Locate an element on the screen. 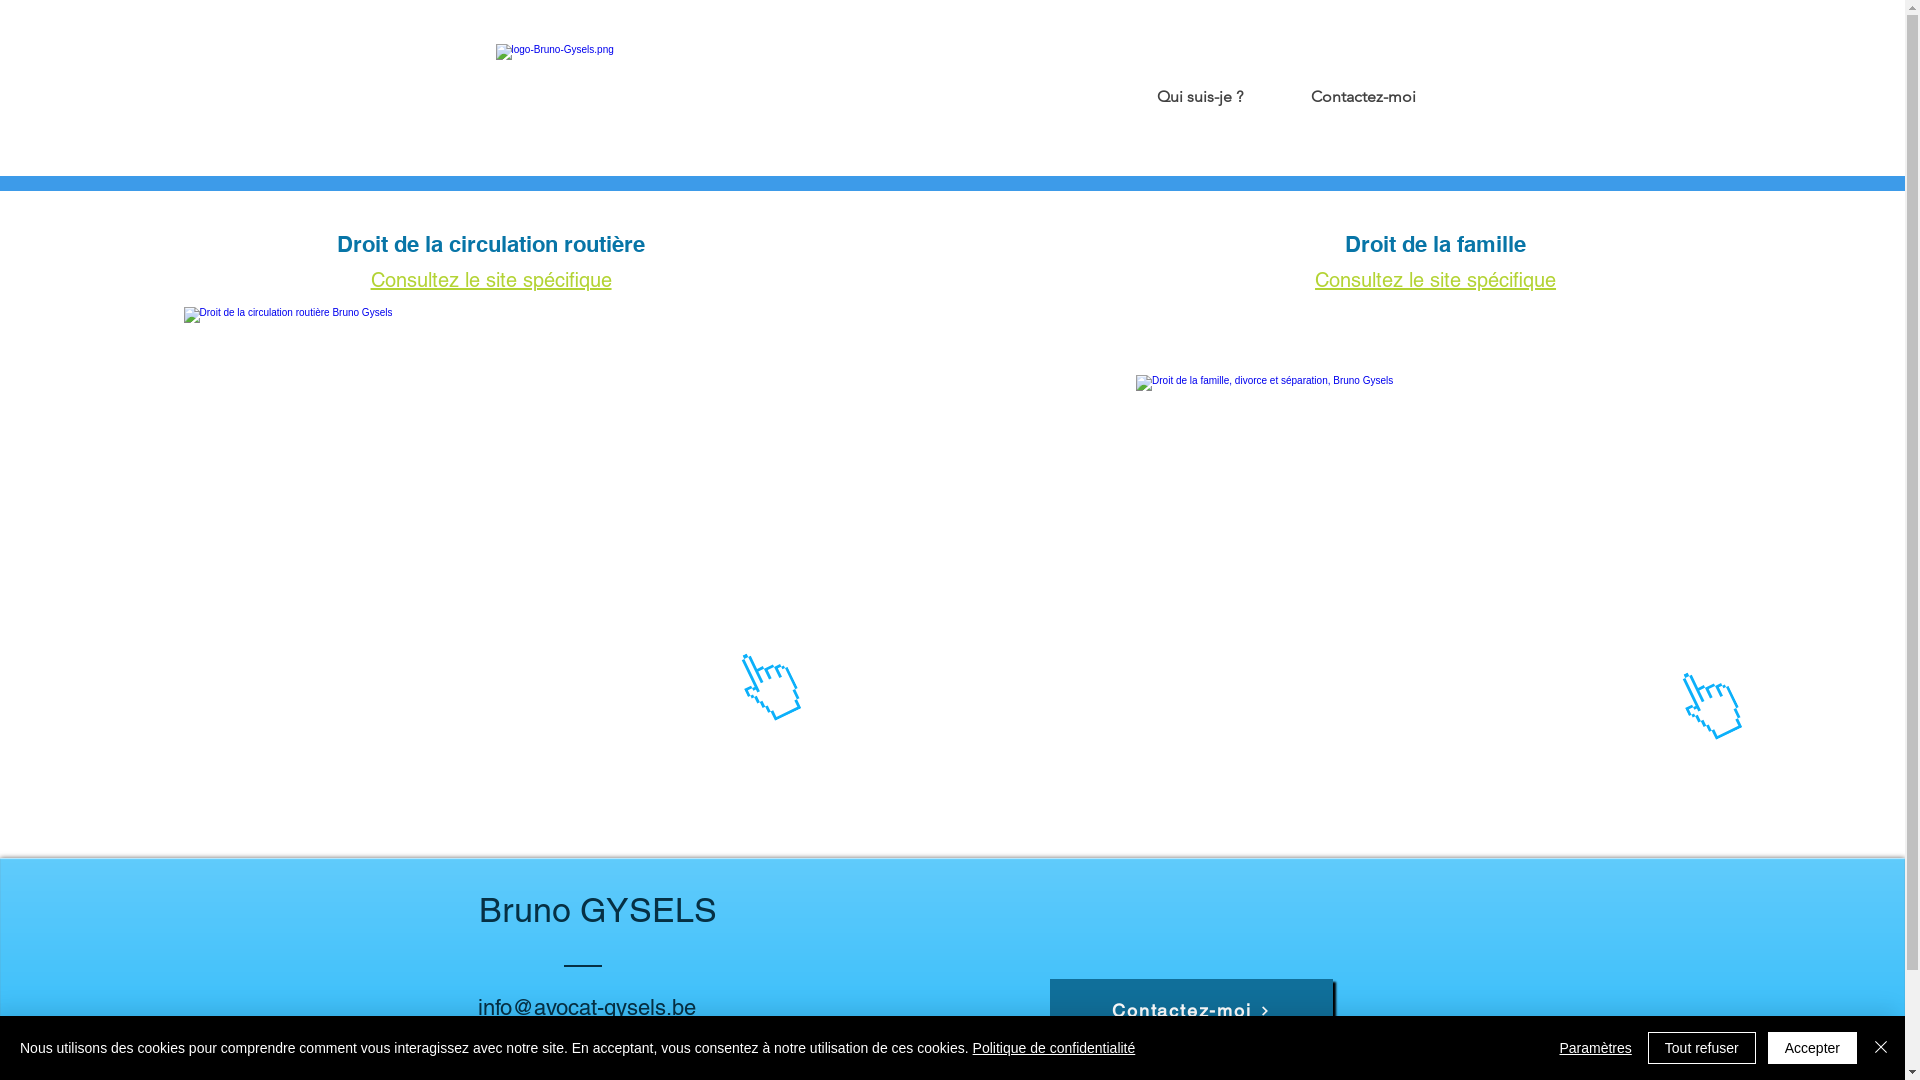 This screenshot has height=1080, width=1920. Tout refuser is located at coordinates (1702, 1048).